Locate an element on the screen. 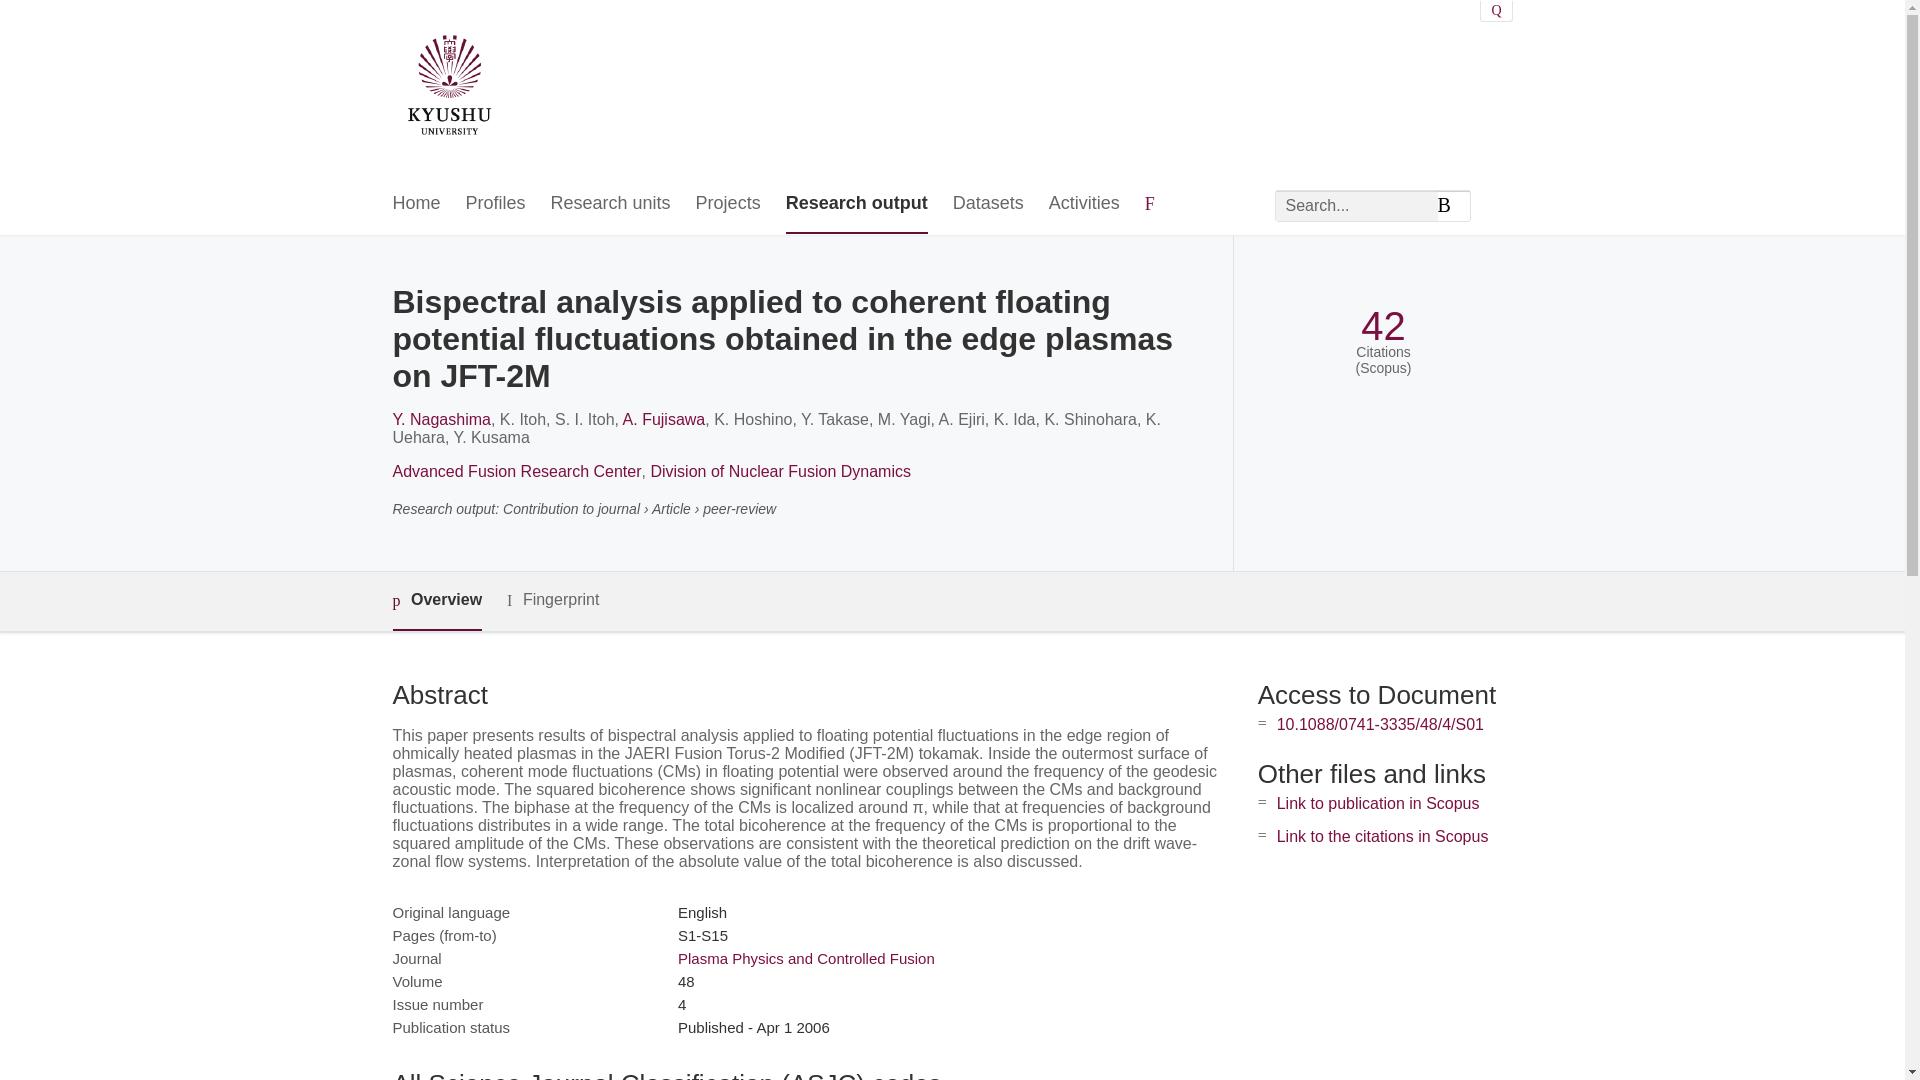  Profiles is located at coordinates (496, 204).